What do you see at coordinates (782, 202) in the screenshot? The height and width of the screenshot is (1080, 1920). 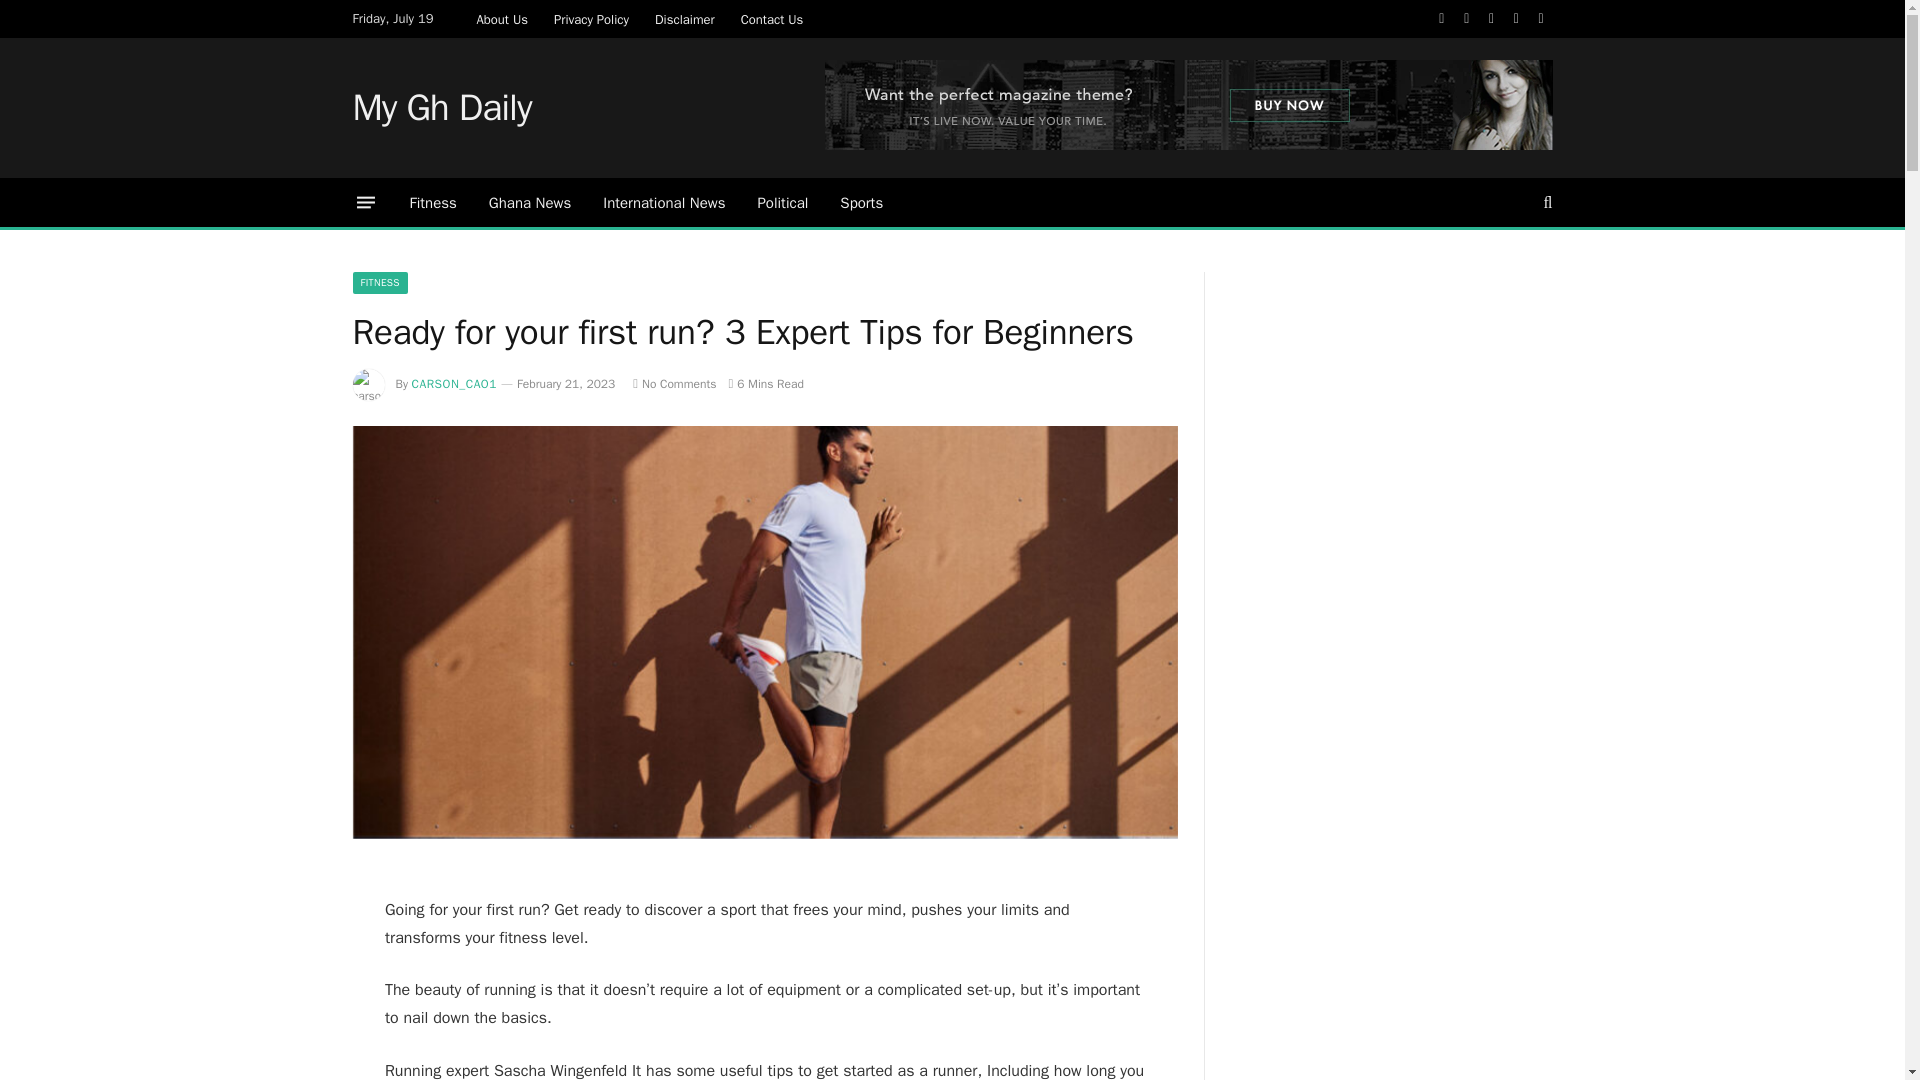 I see `Political` at bounding box center [782, 202].